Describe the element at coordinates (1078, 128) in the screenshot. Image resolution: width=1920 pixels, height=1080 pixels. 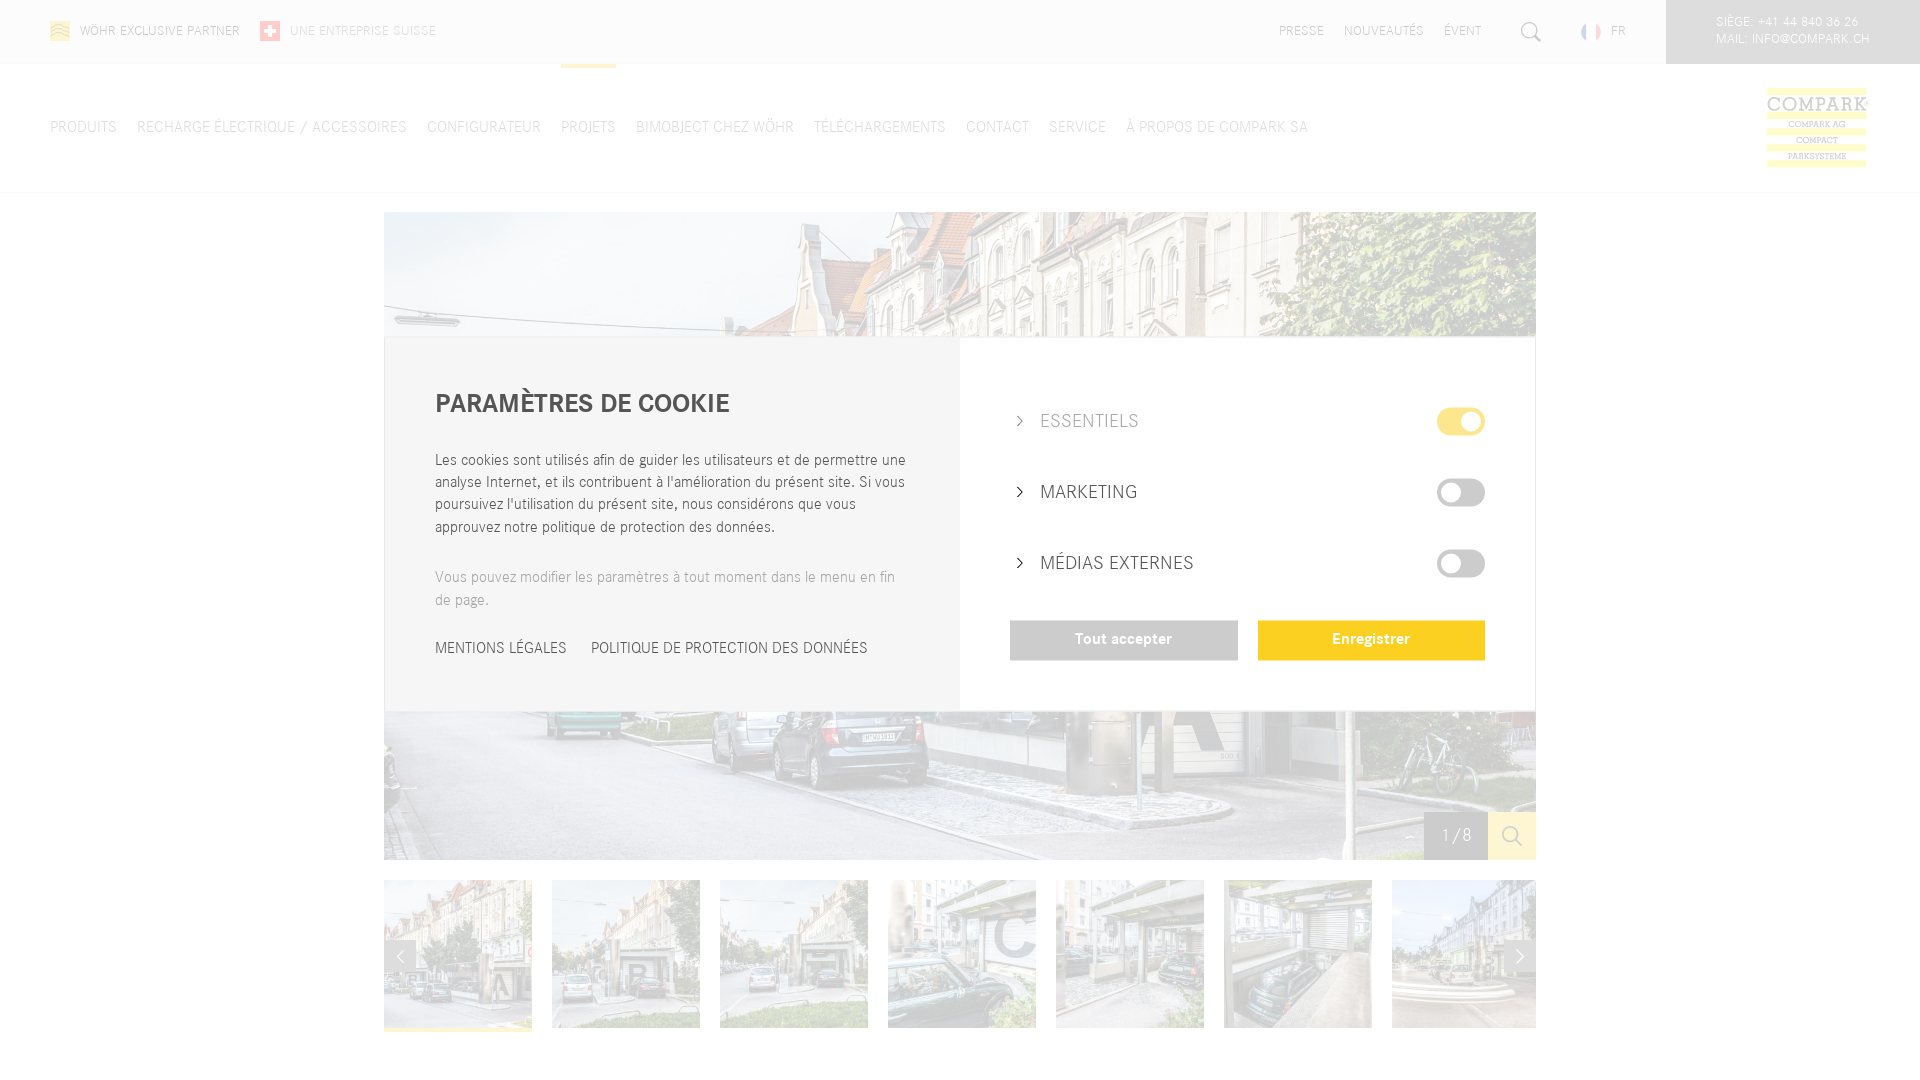
I see `SERVICE` at that location.